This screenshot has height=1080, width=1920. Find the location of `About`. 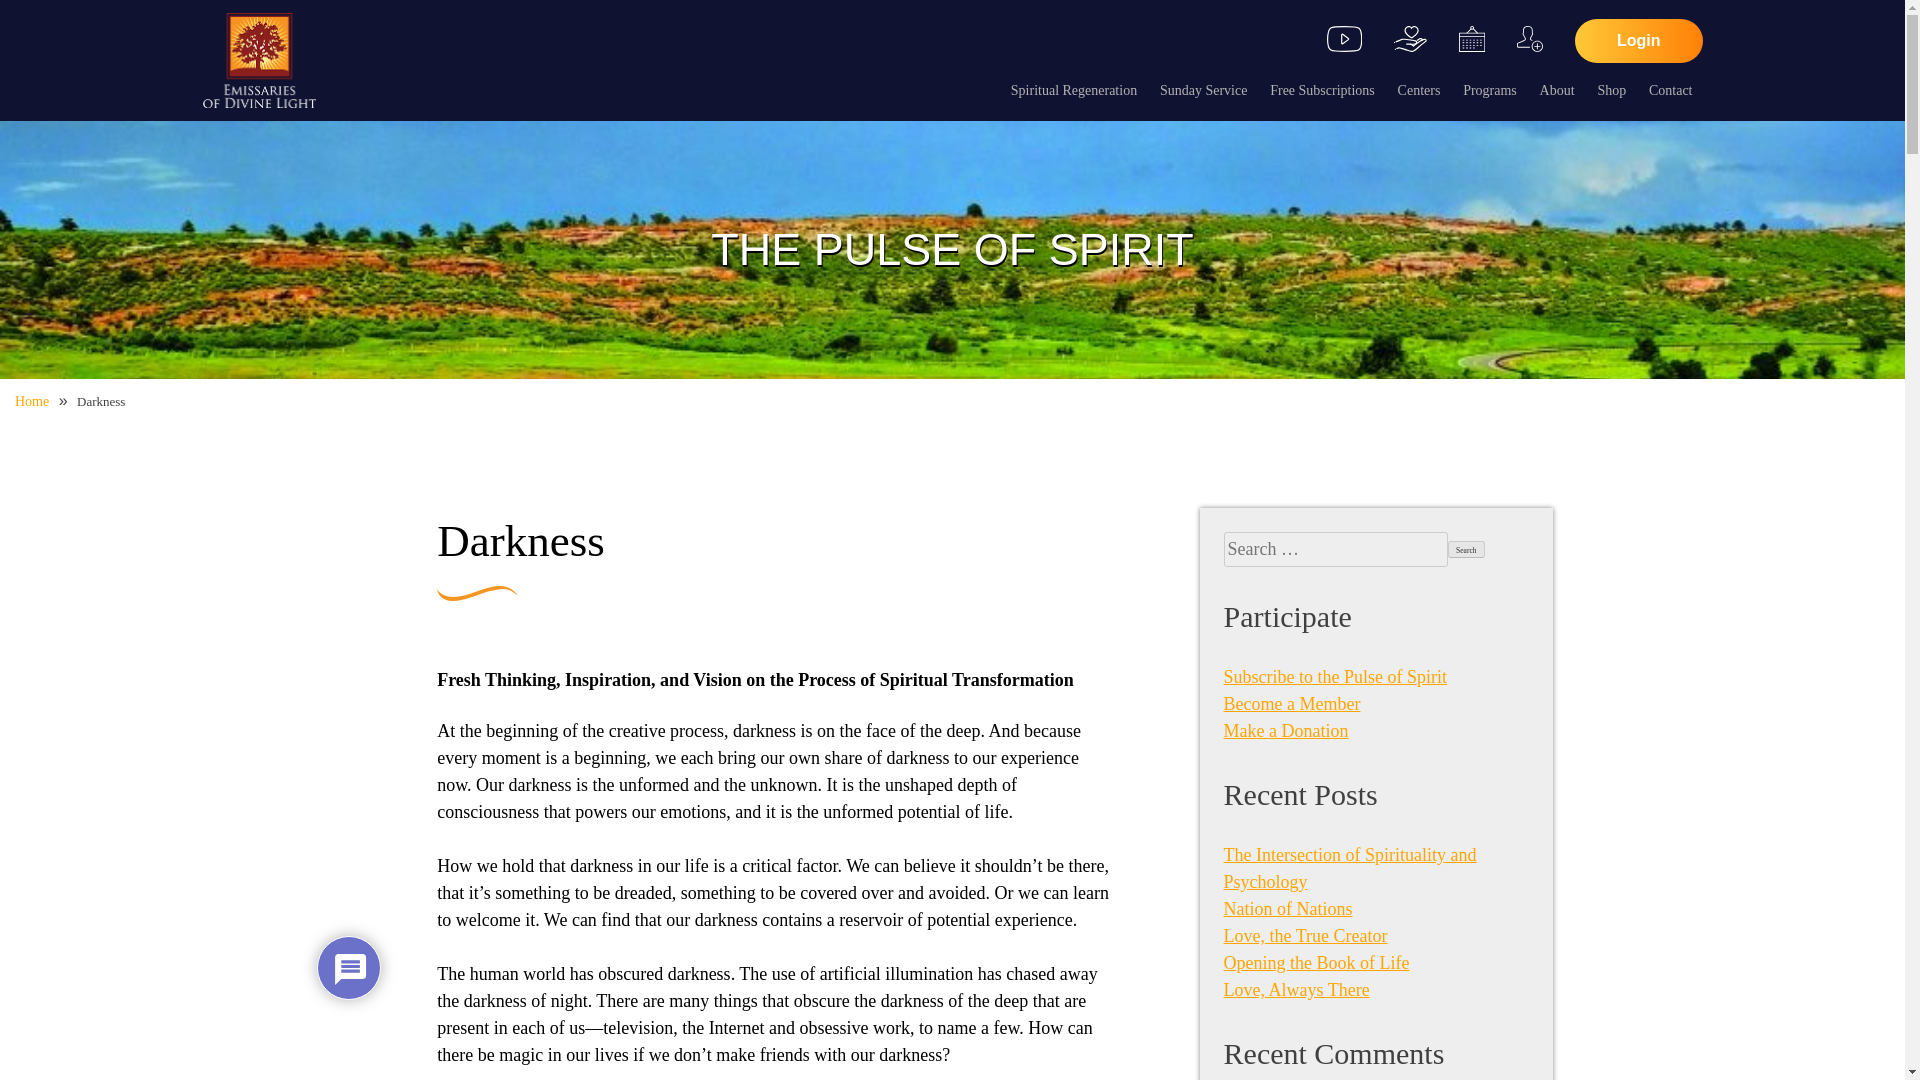

About is located at coordinates (1556, 90).